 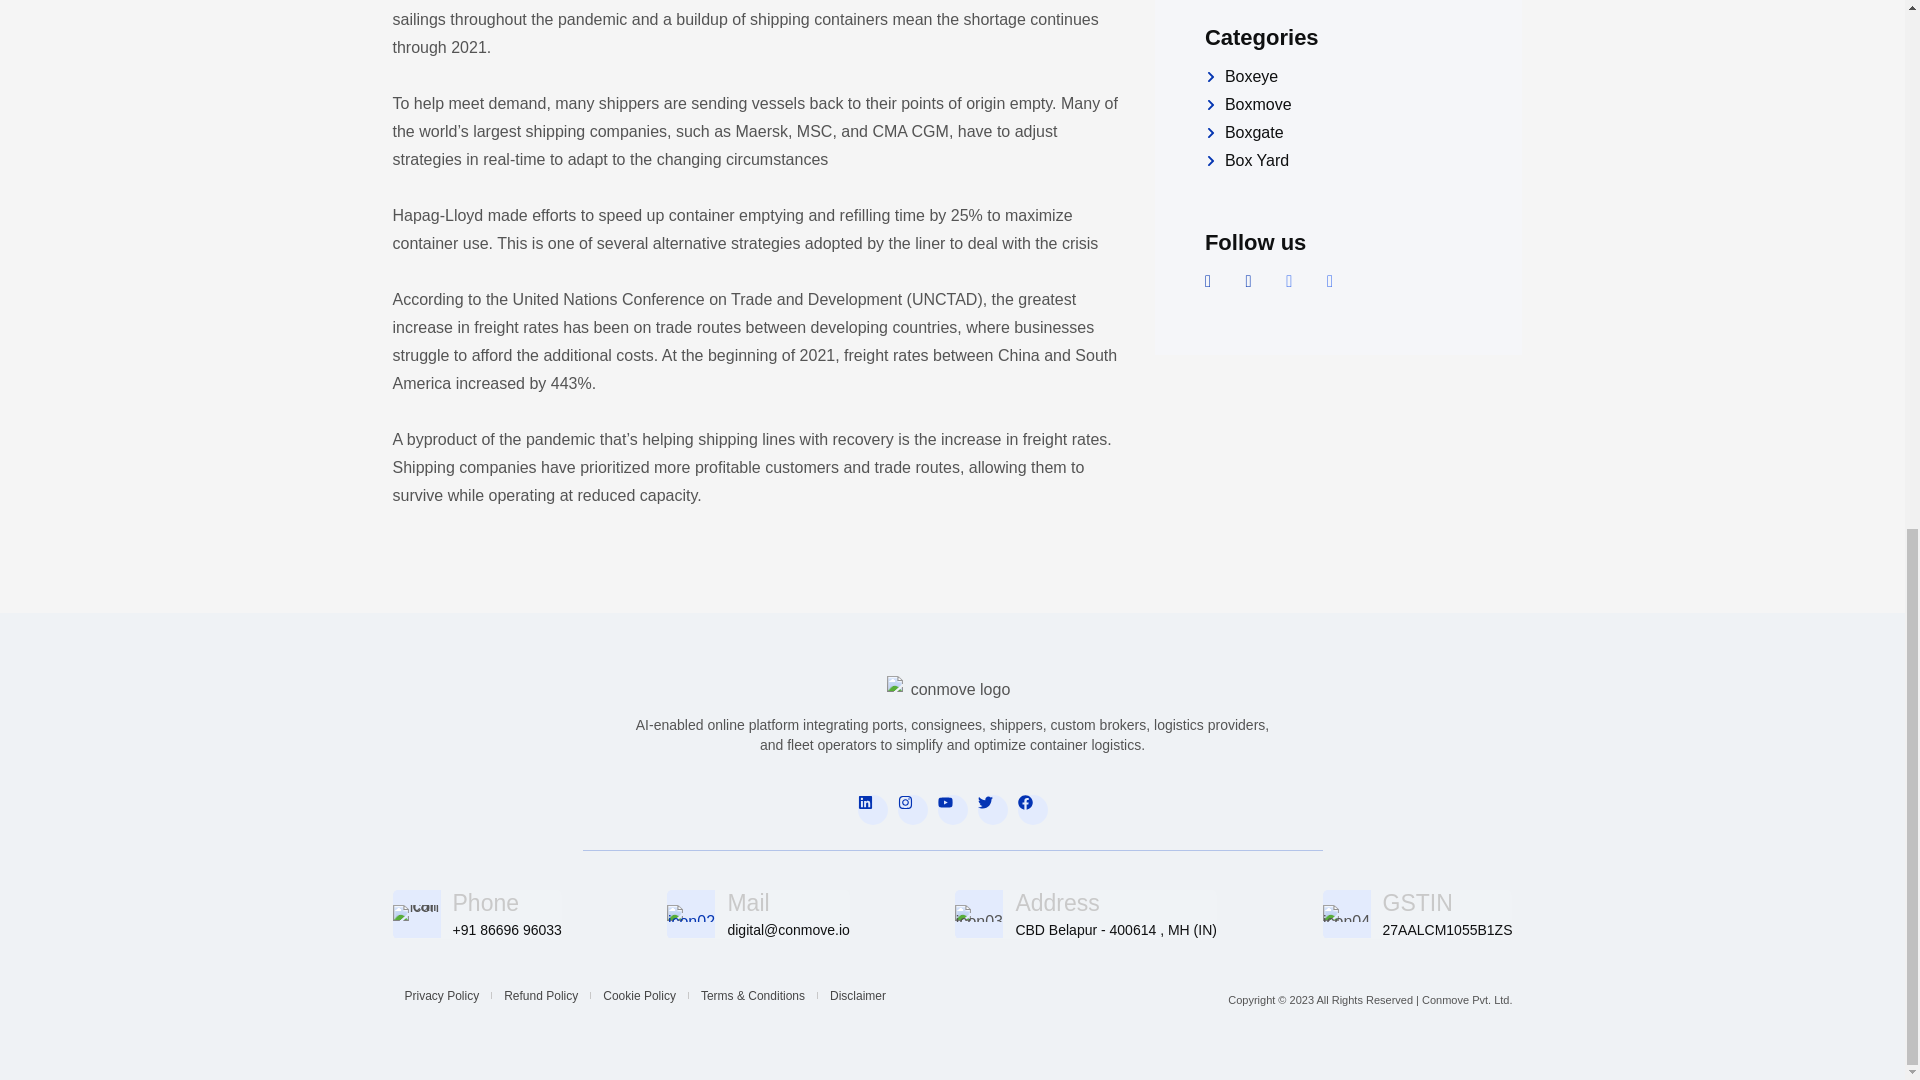 What do you see at coordinates (1342, 132) in the screenshot?
I see `Boxgate` at bounding box center [1342, 132].